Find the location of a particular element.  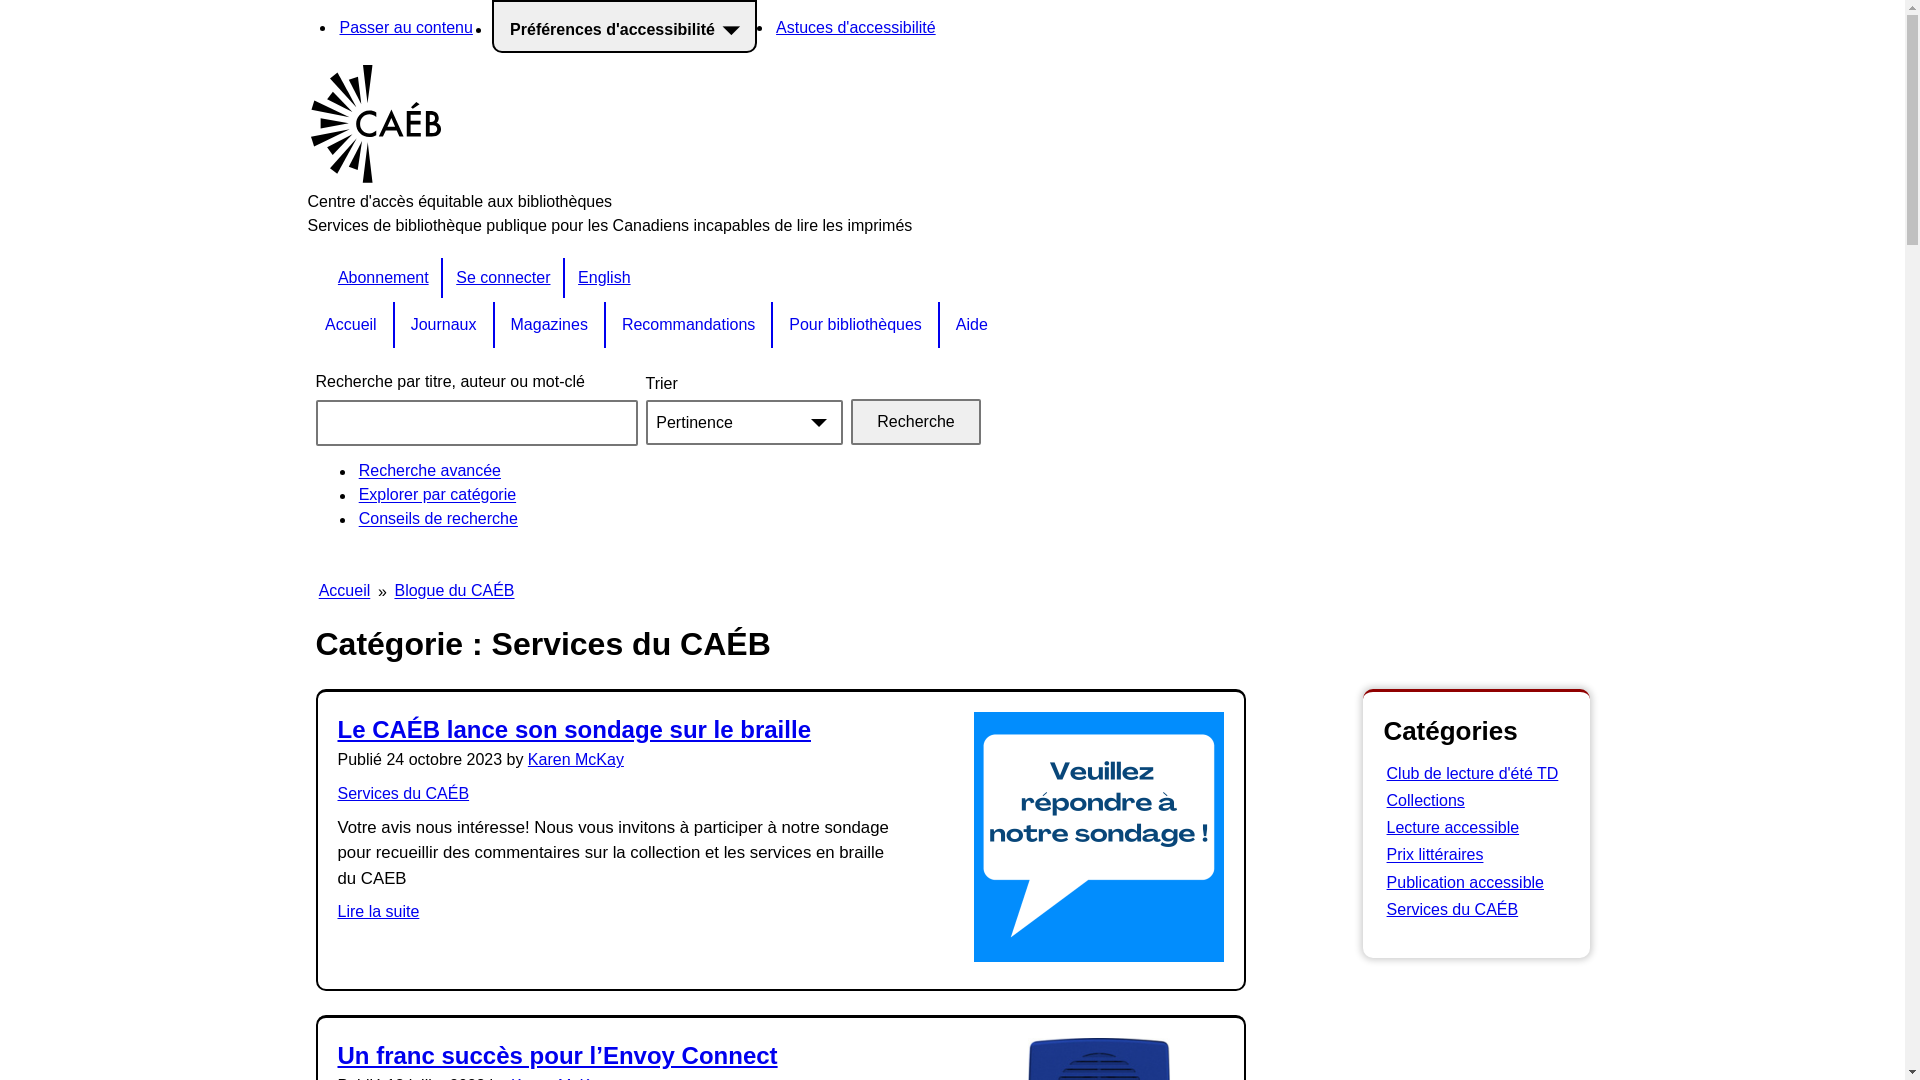

Magazines is located at coordinates (549, 325).